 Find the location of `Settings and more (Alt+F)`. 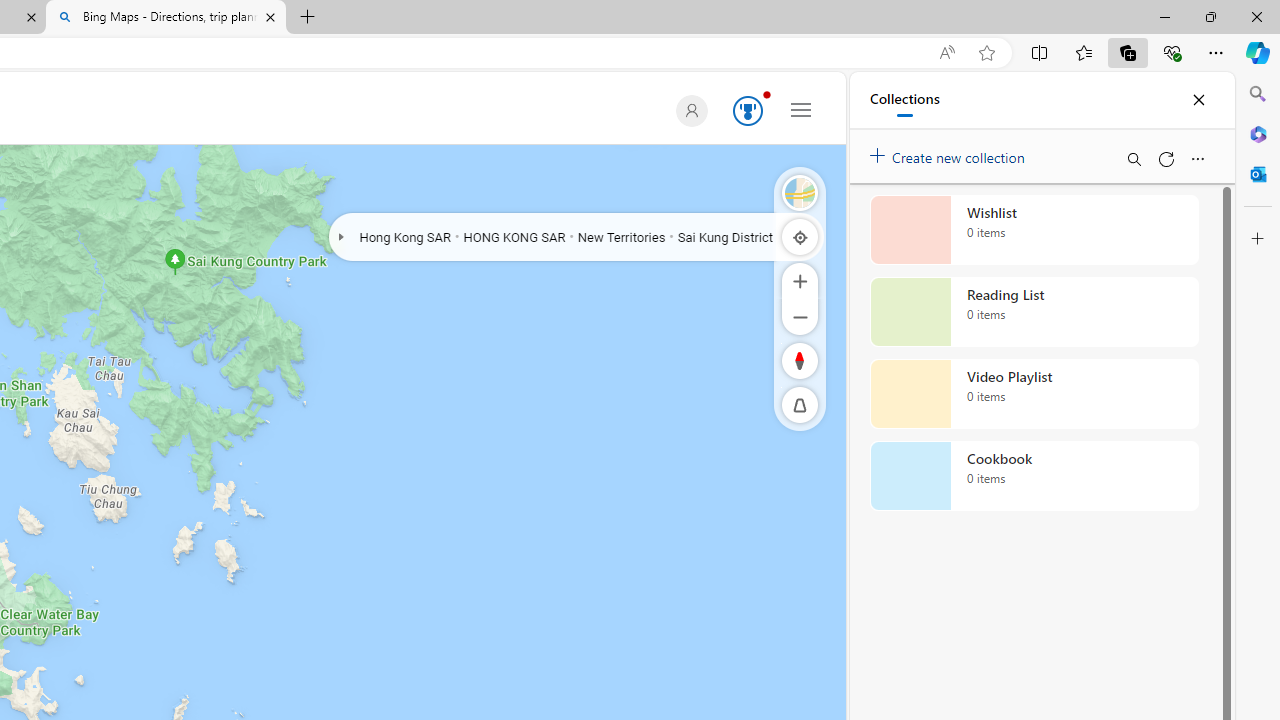

Settings and more (Alt+F) is located at coordinates (1216, 52).